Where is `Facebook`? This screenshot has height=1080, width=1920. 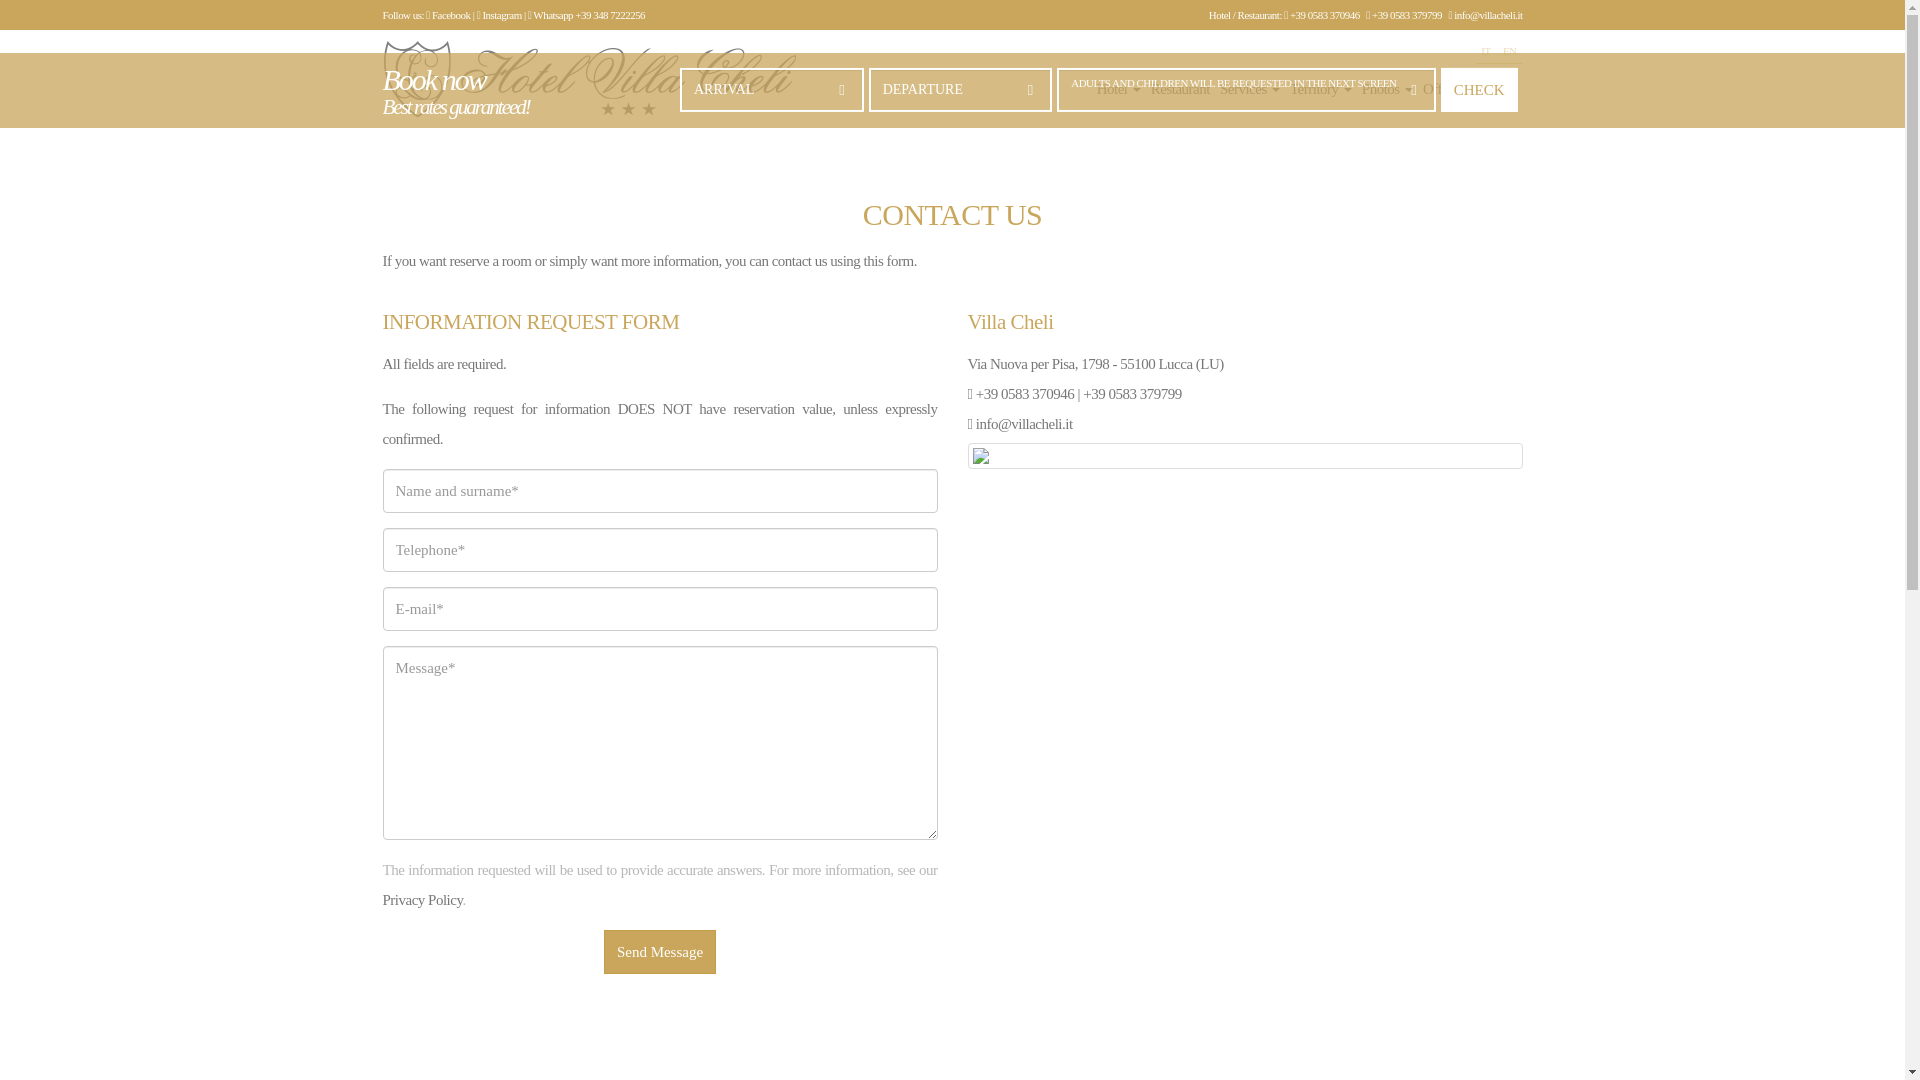 Facebook is located at coordinates (449, 14).